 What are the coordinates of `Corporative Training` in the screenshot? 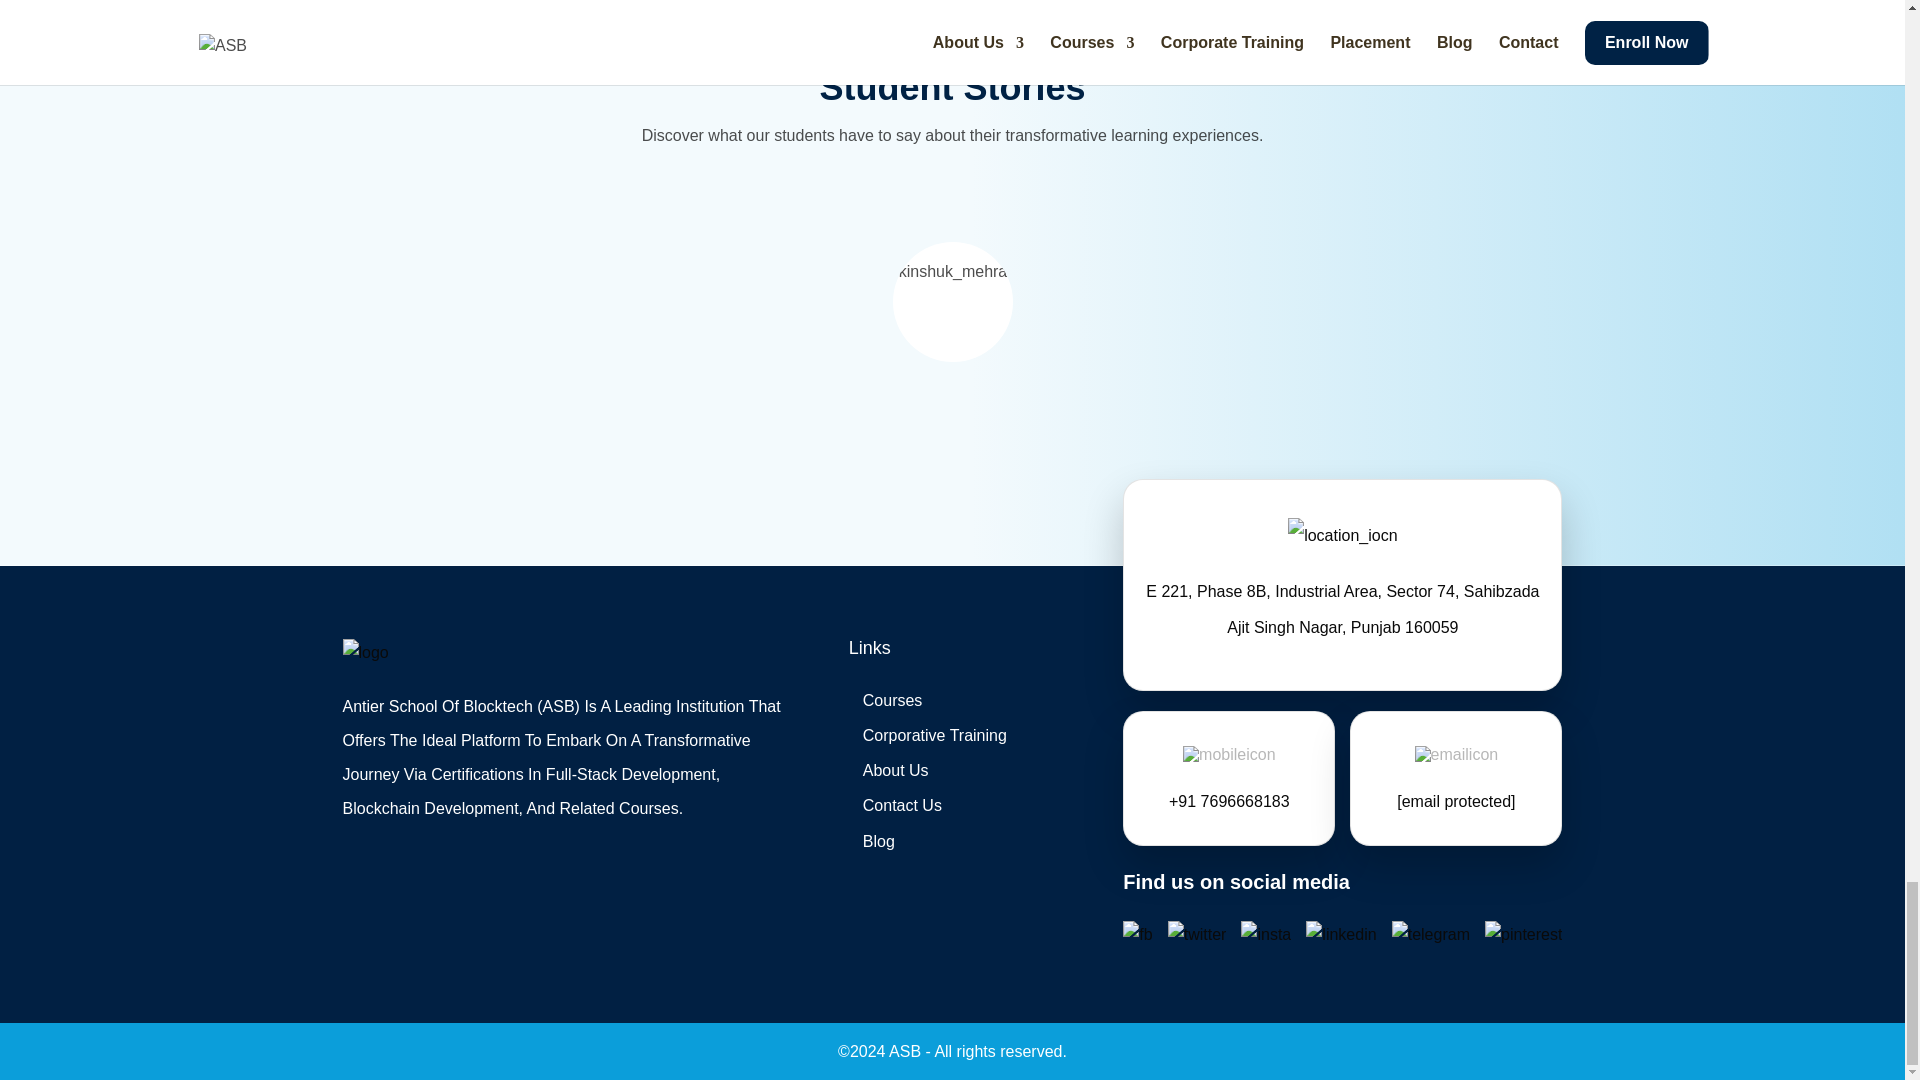 It's located at (934, 735).